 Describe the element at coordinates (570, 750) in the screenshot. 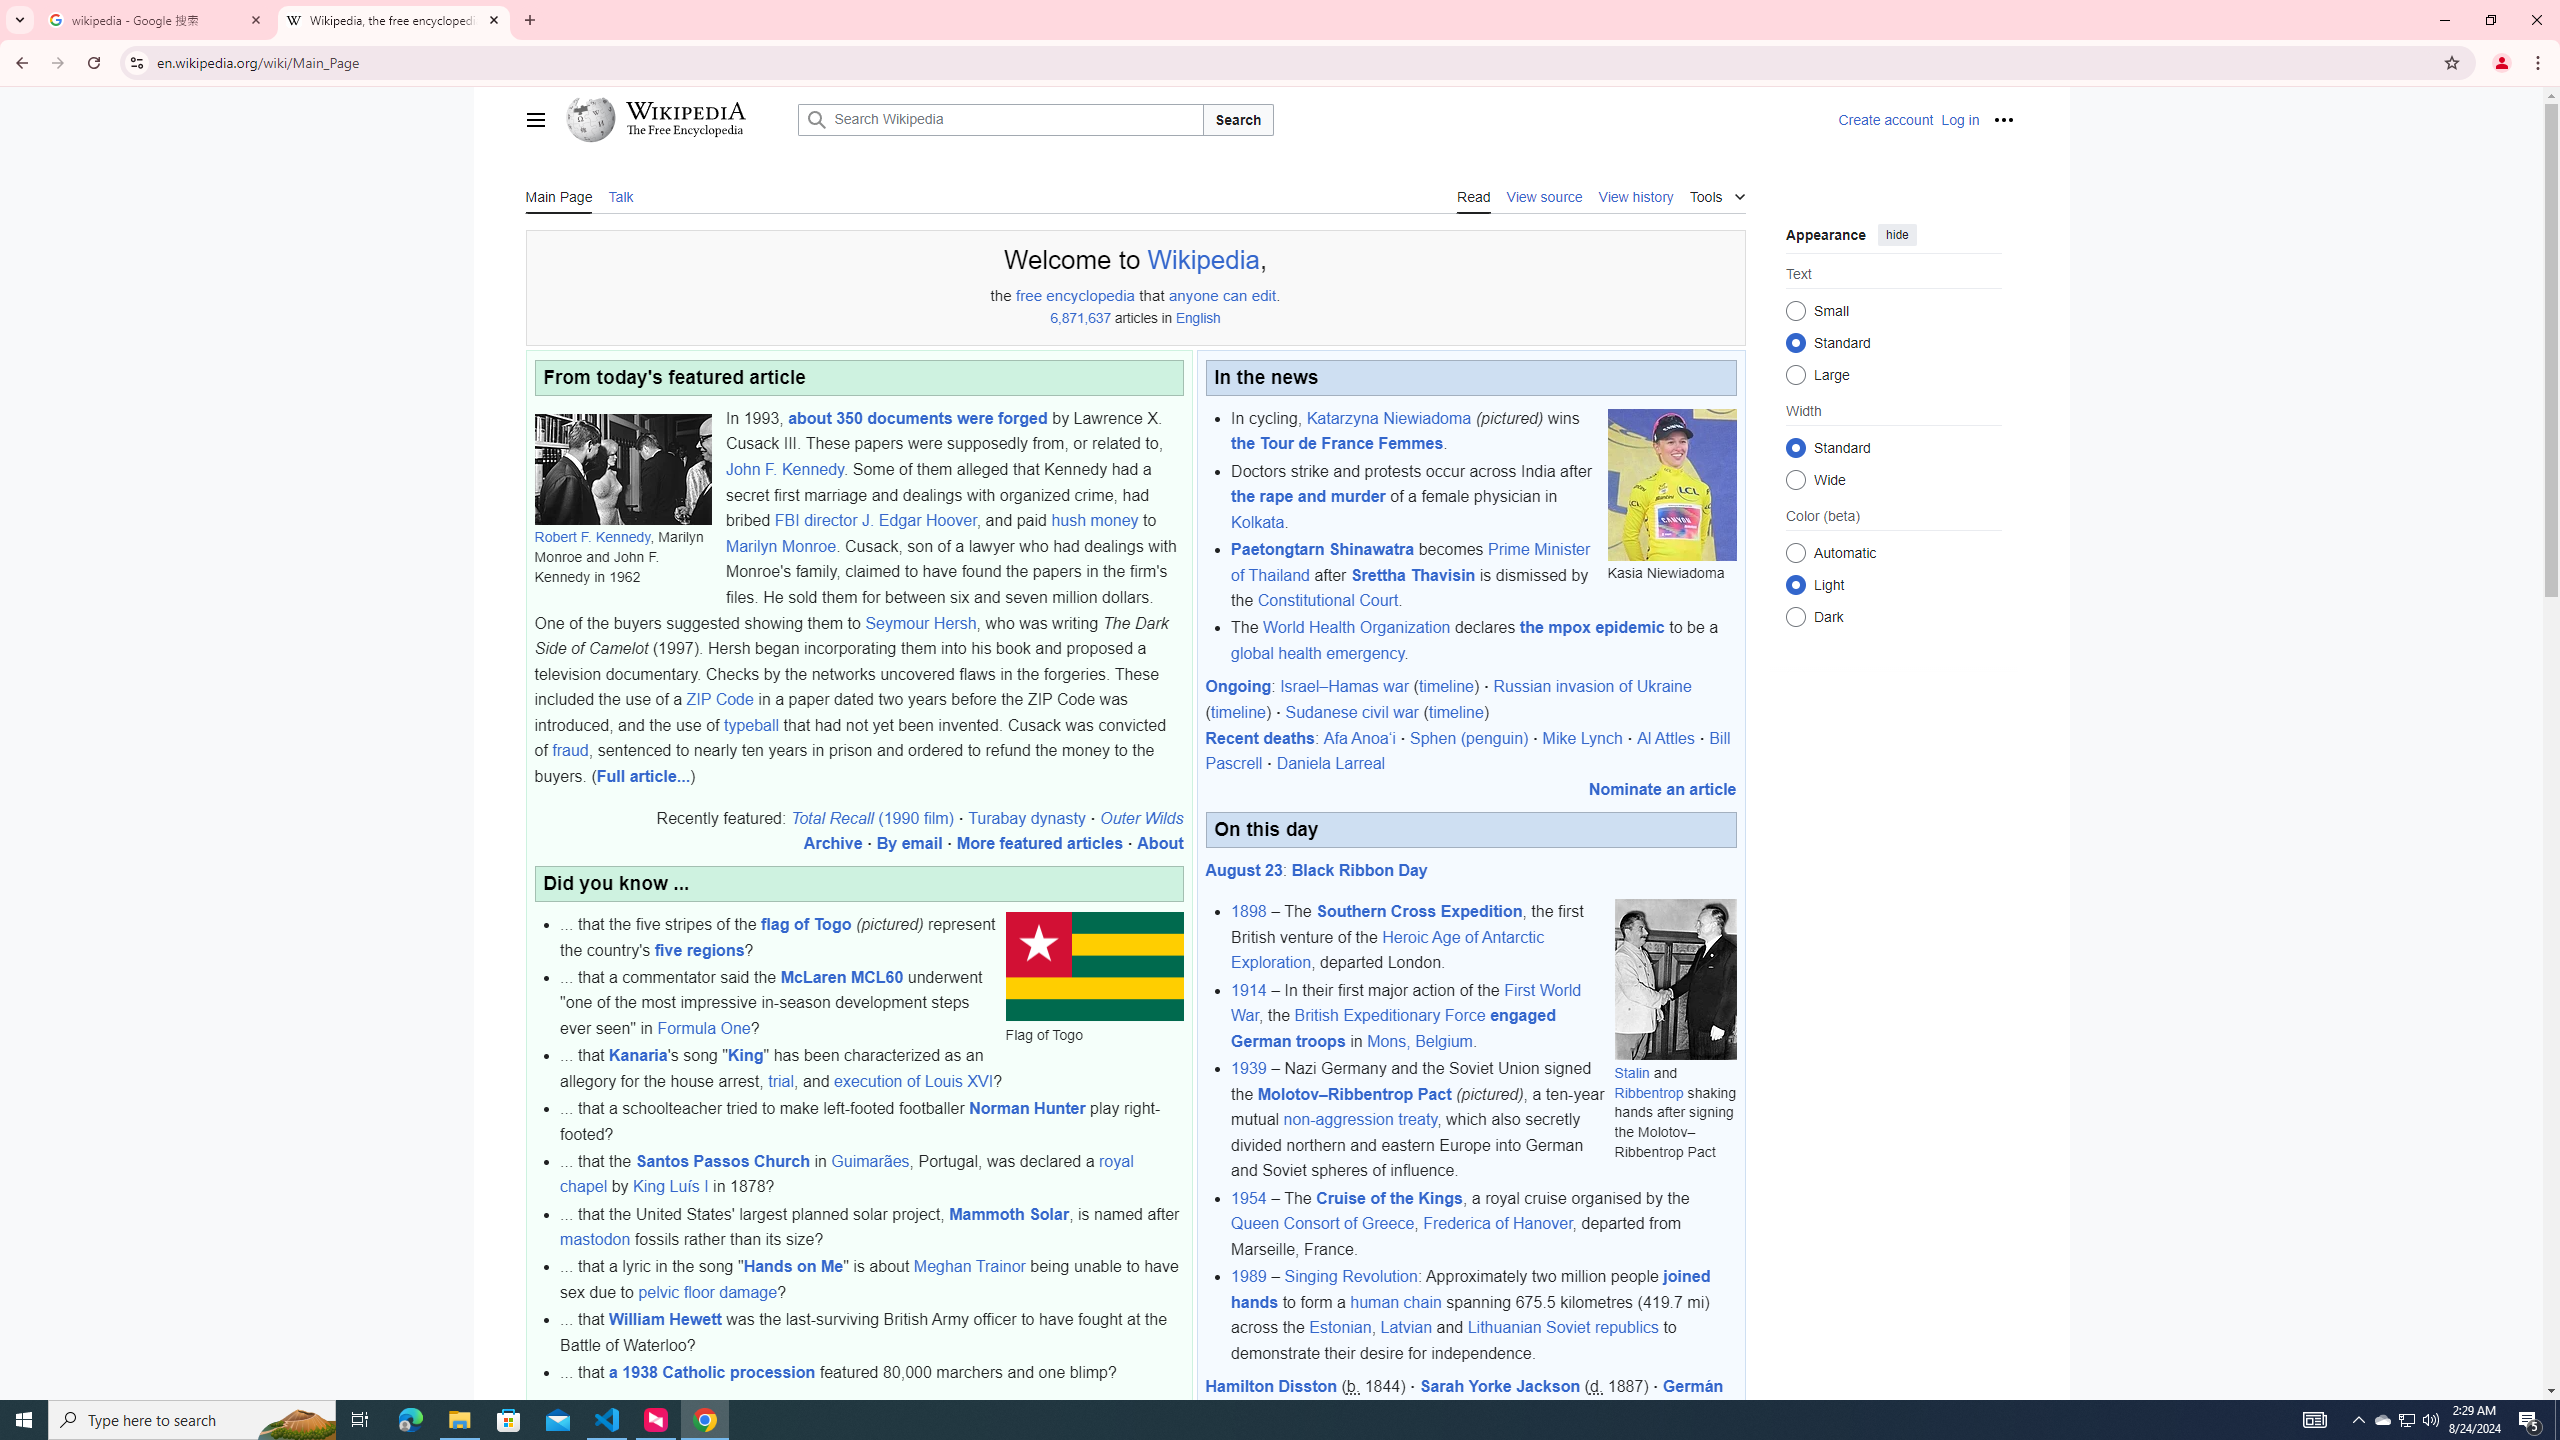

I see `fraud` at that location.